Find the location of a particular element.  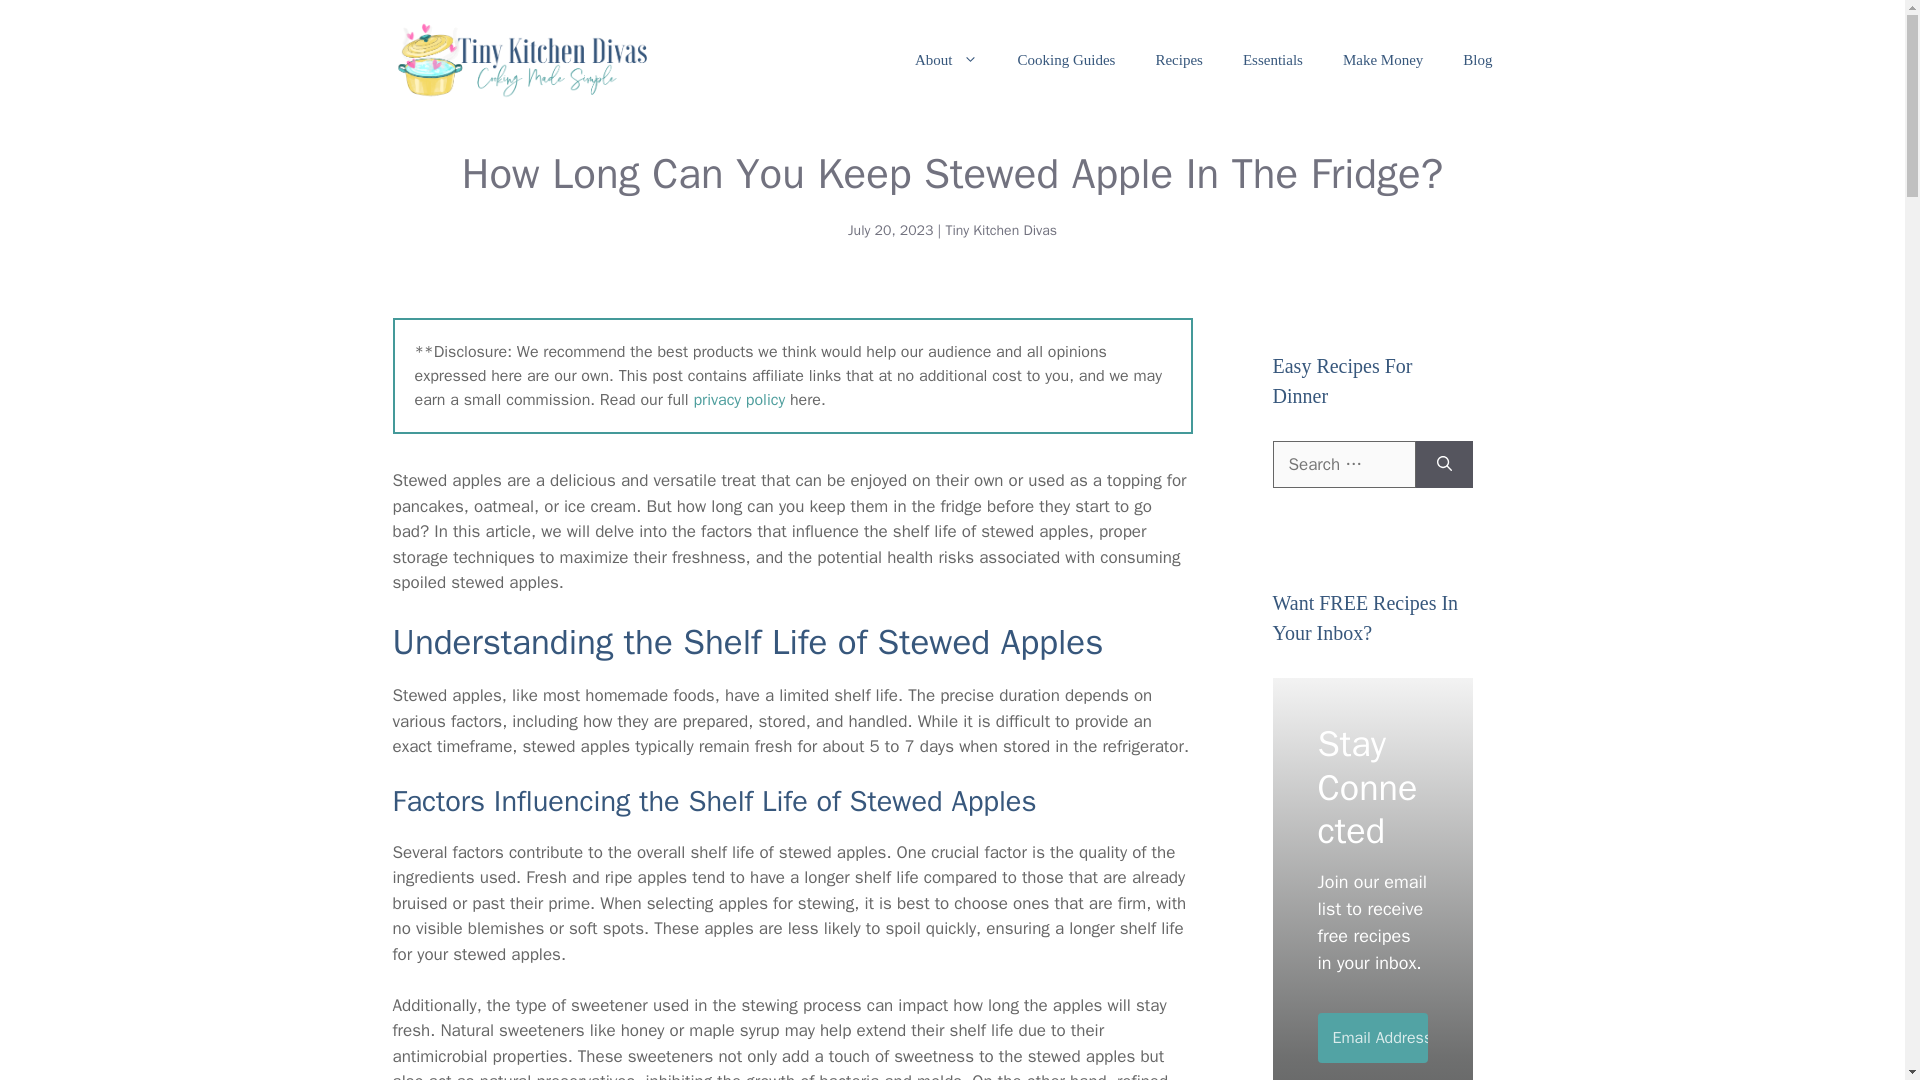

Essentials is located at coordinates (1272, 60).